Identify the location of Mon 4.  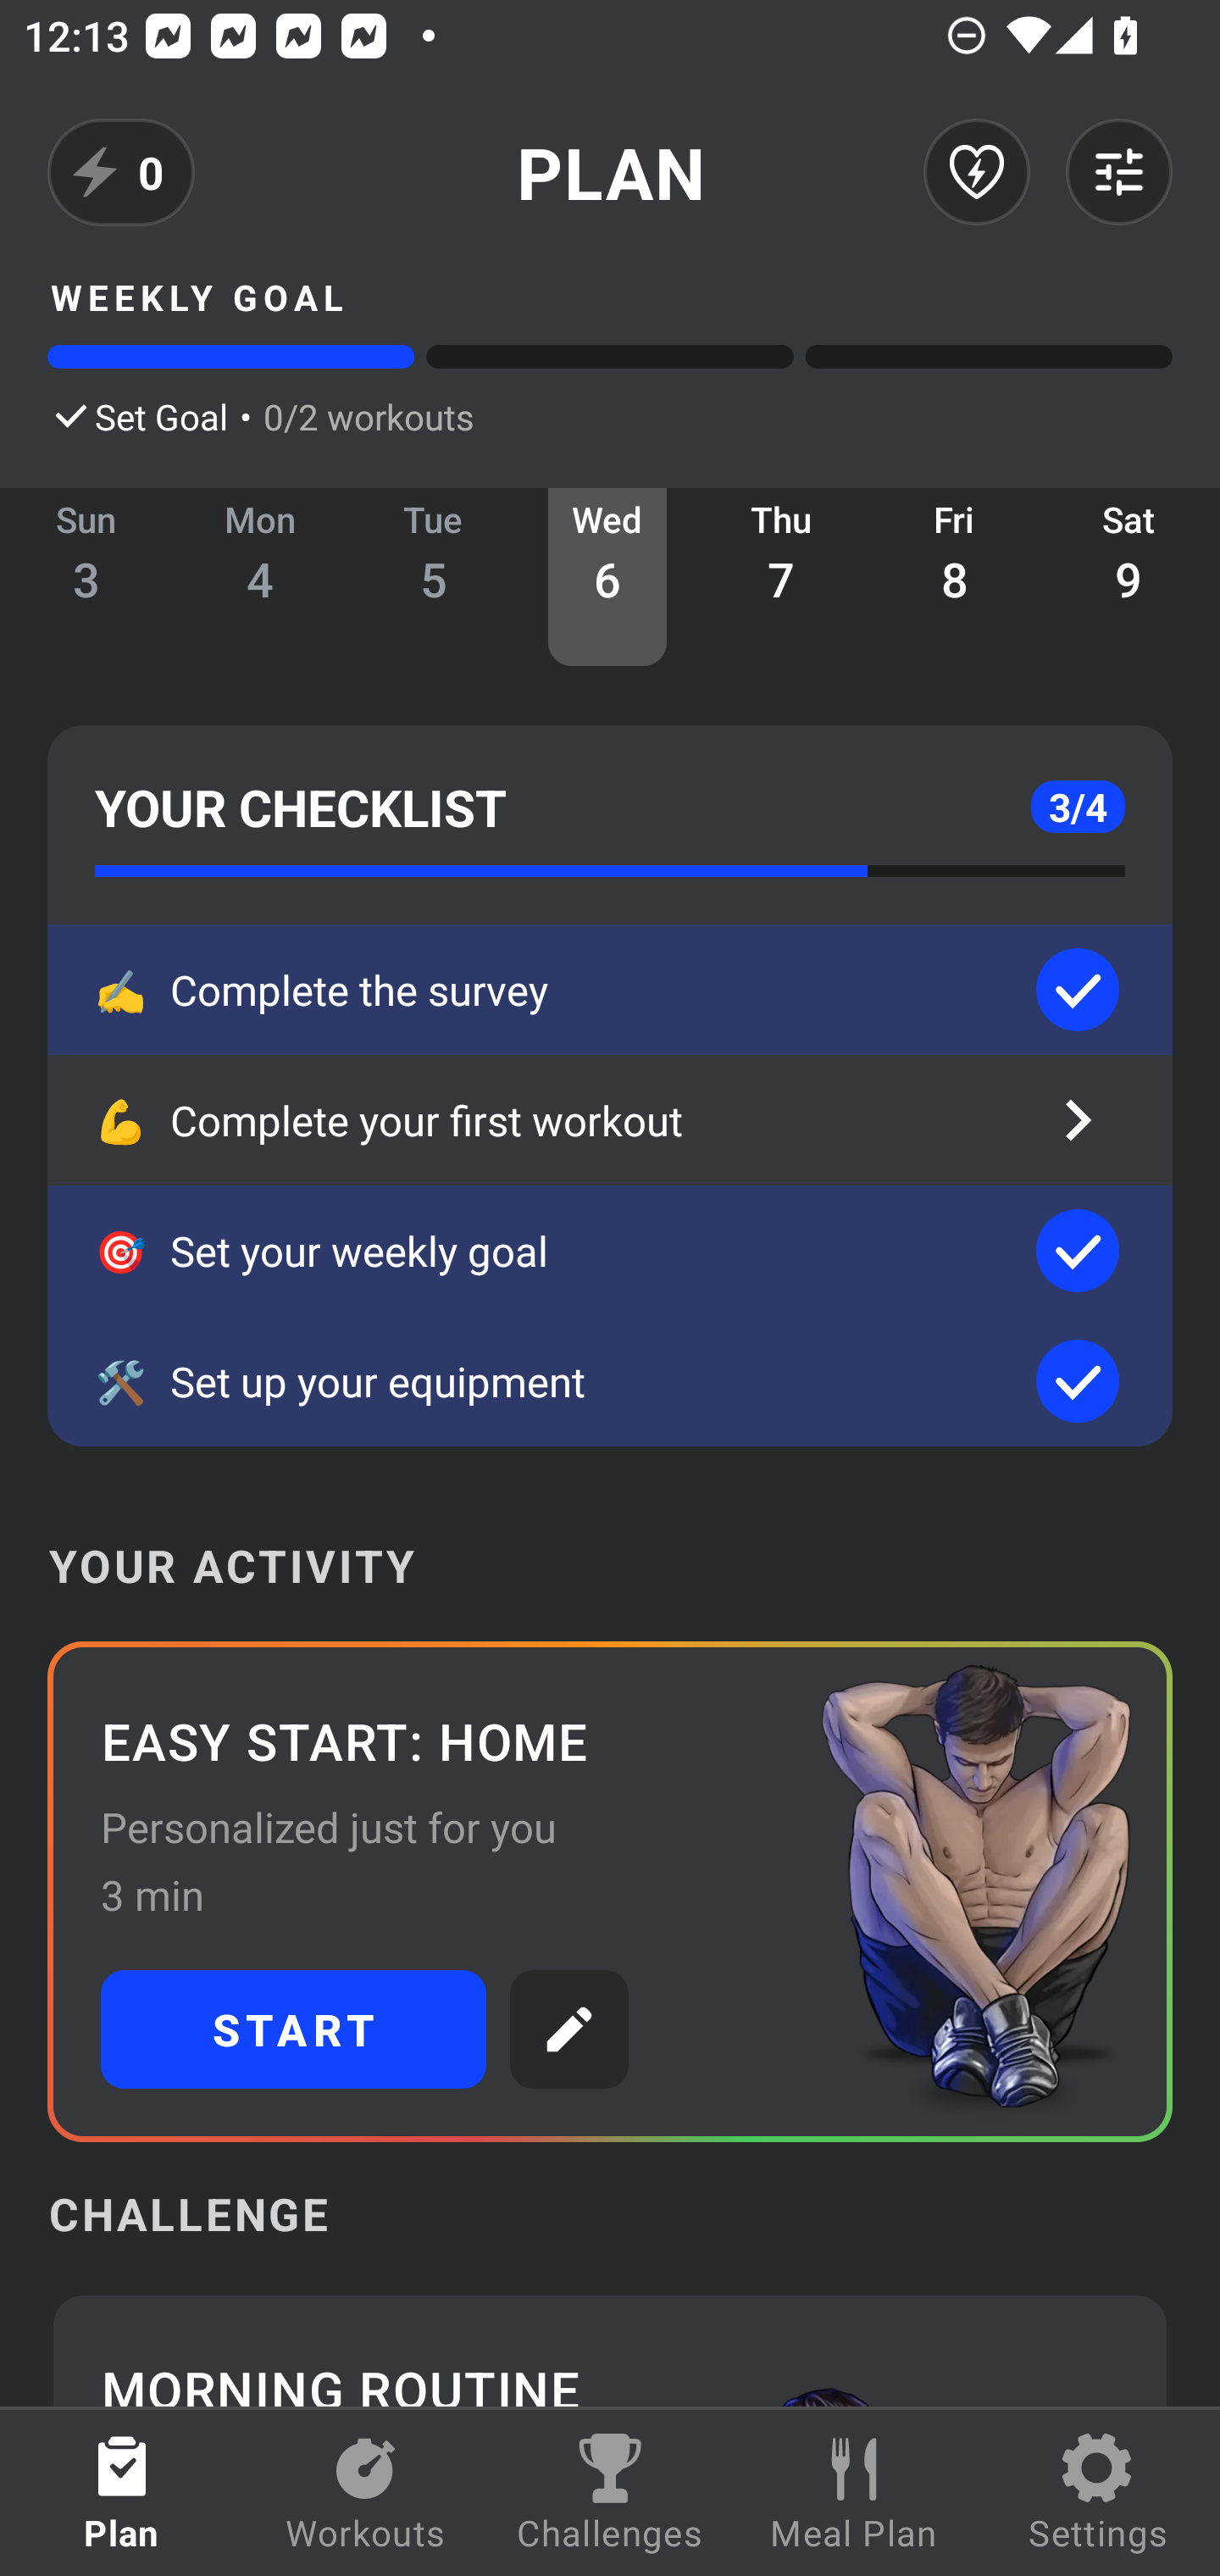
(260, 576).